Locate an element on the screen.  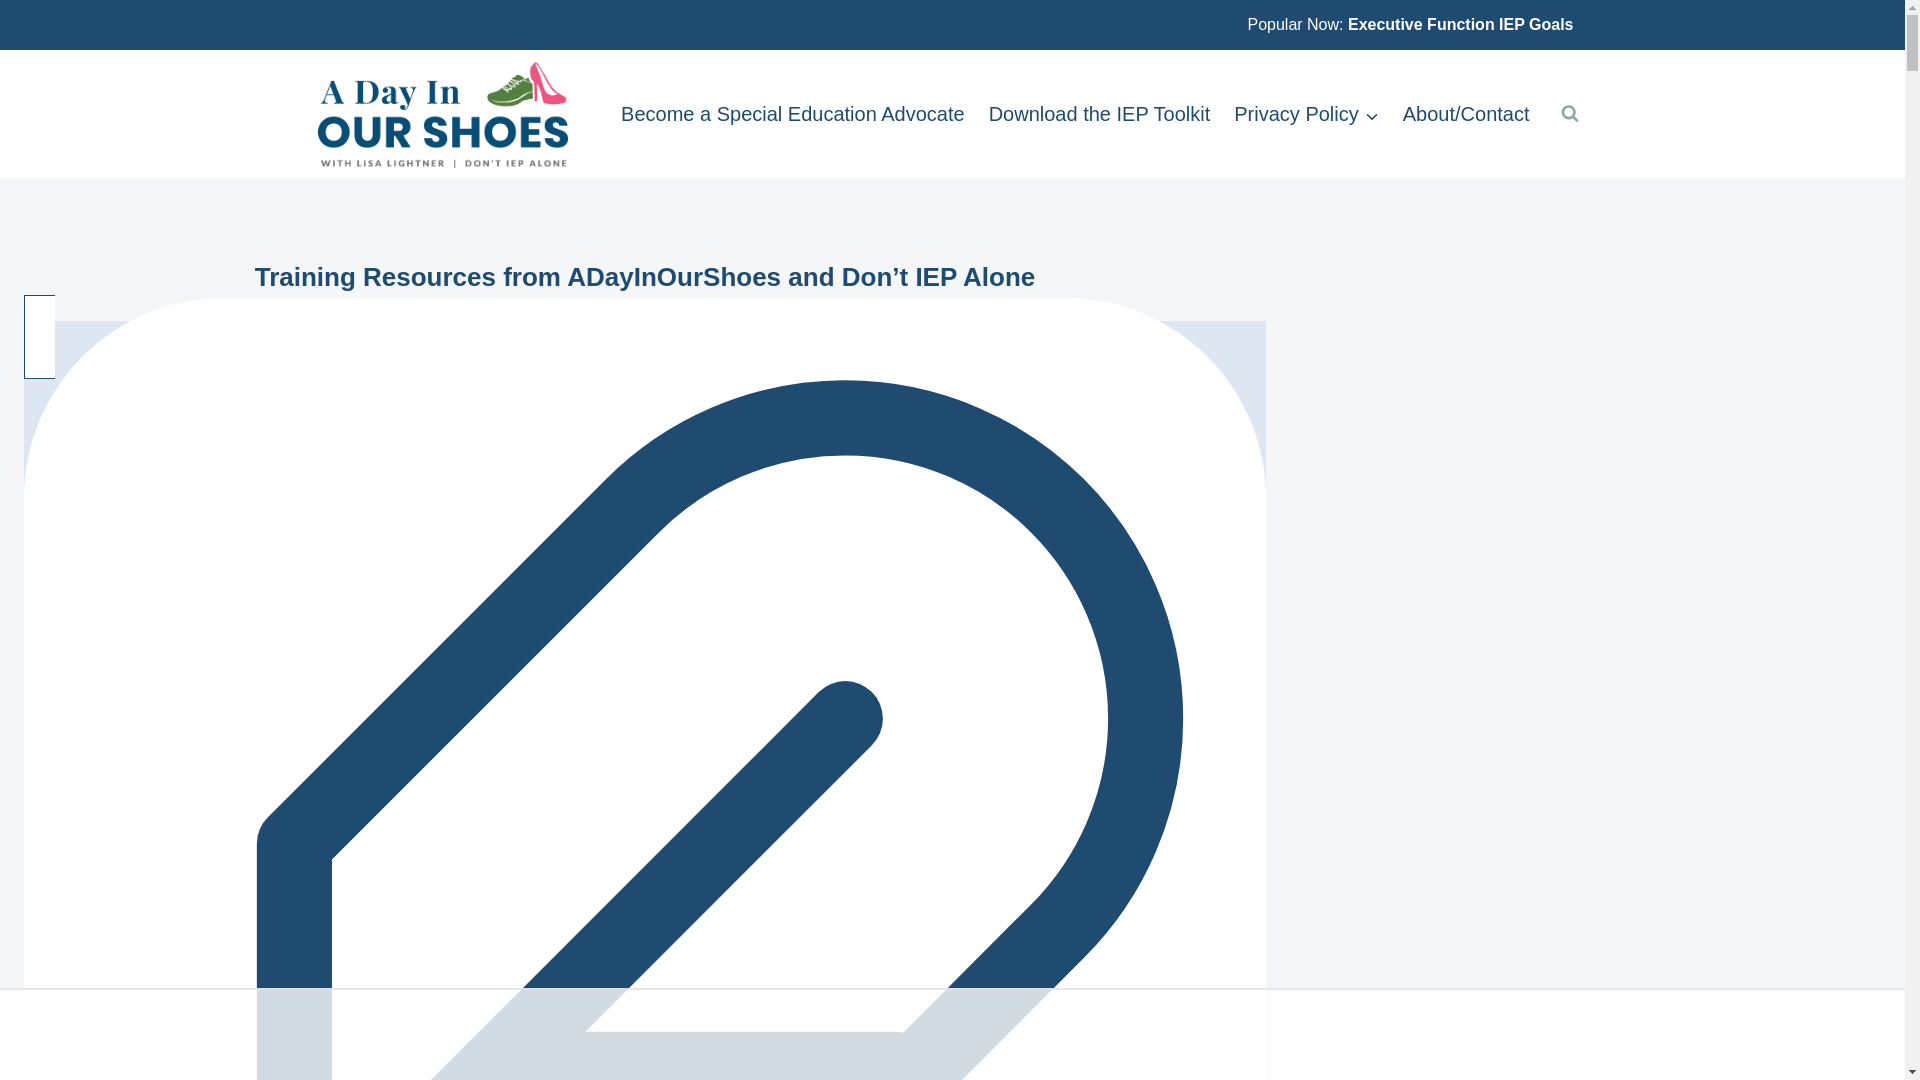
Executive Function IEP Goals is located at coordinates (1460, 24).